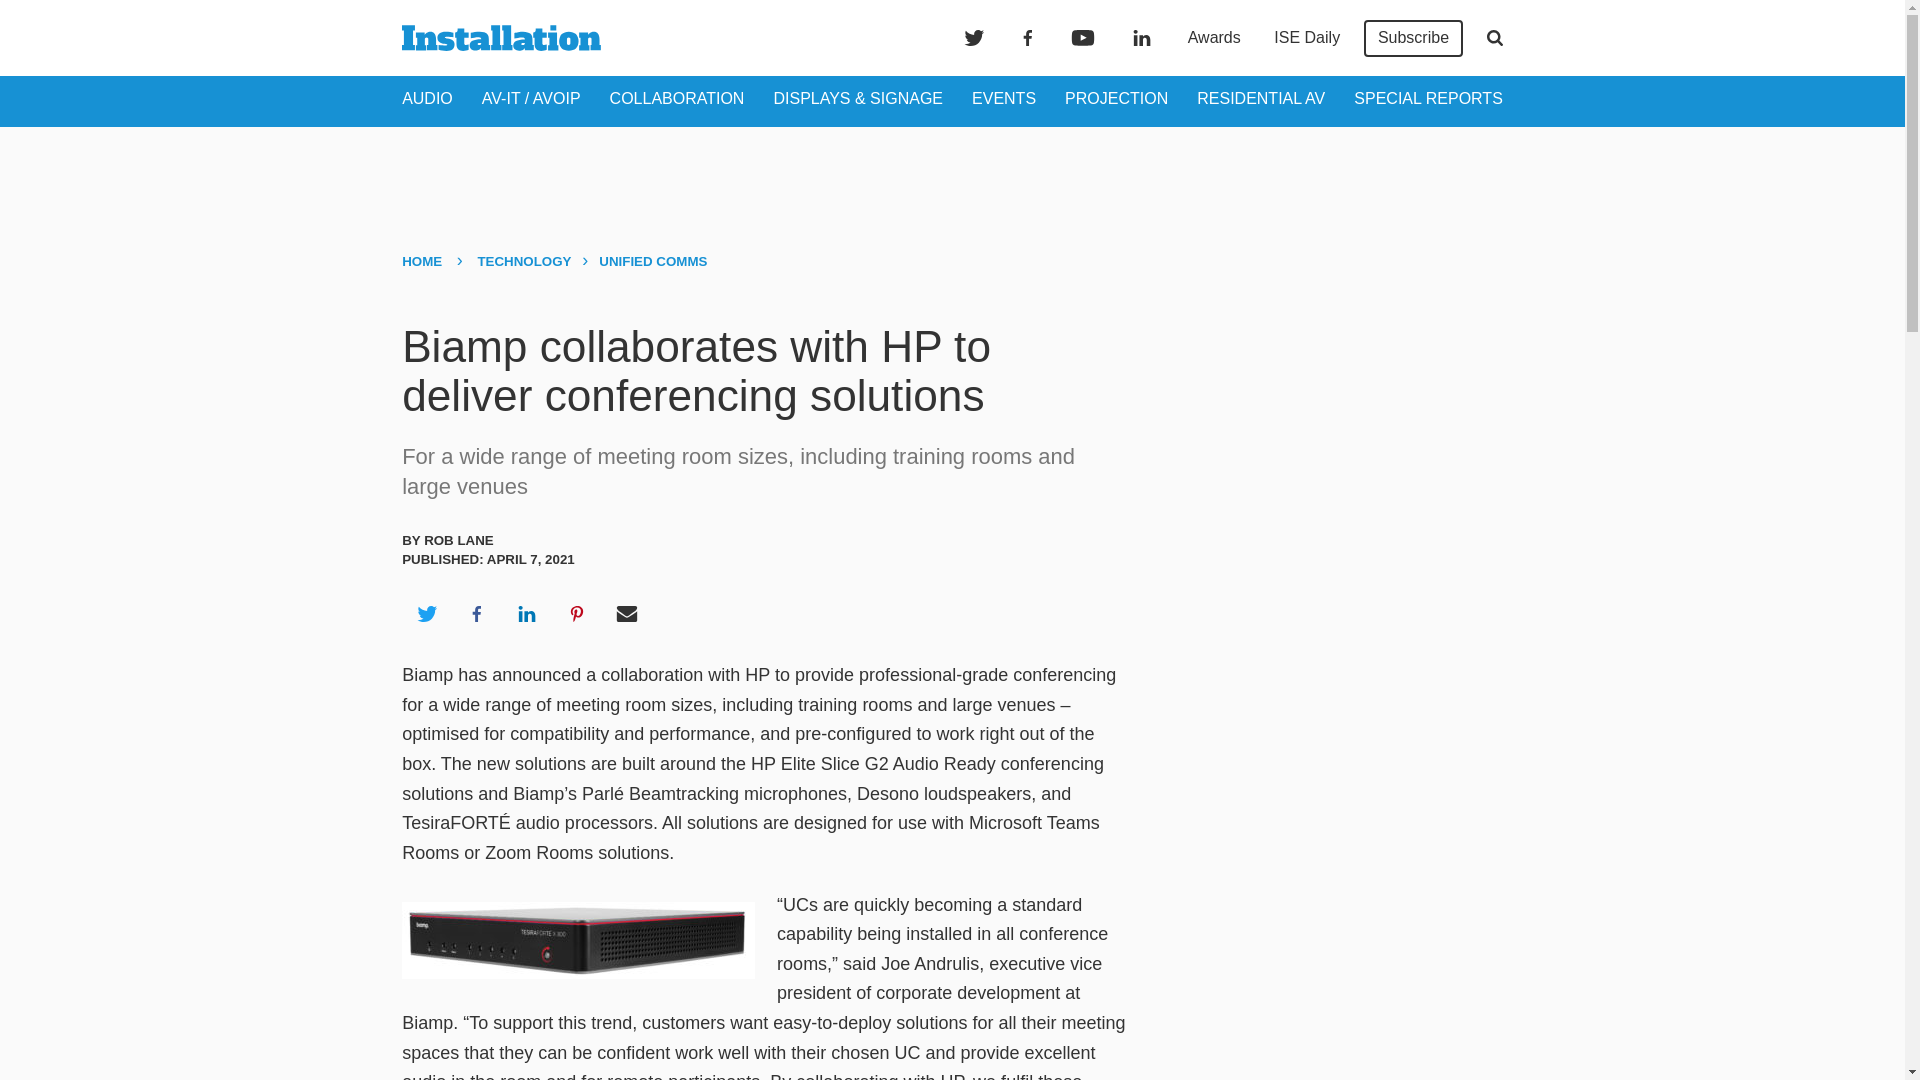  What do you see at coordinates (1306, 38) in the screenshot?
I see `ISE Daily` at bounding box center [1306, 38].